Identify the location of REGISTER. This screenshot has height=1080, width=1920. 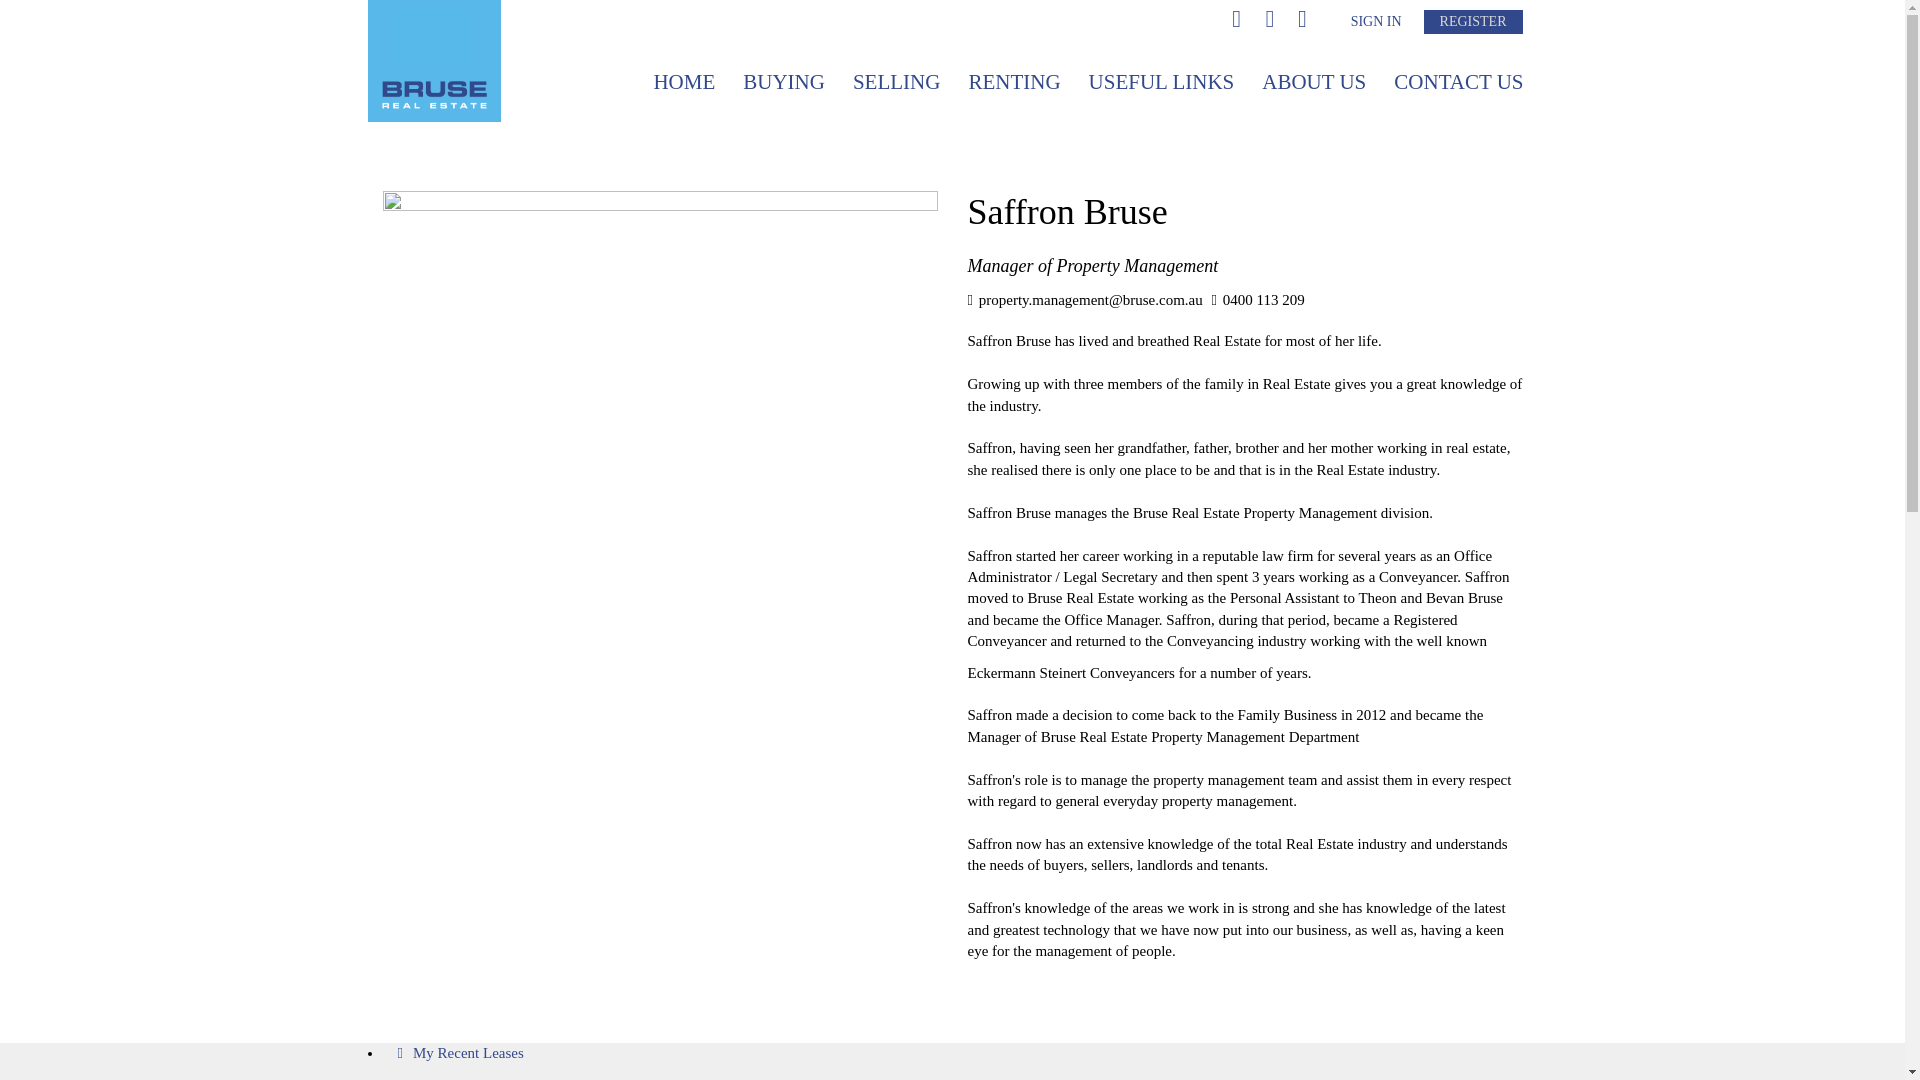
(1473, 21).